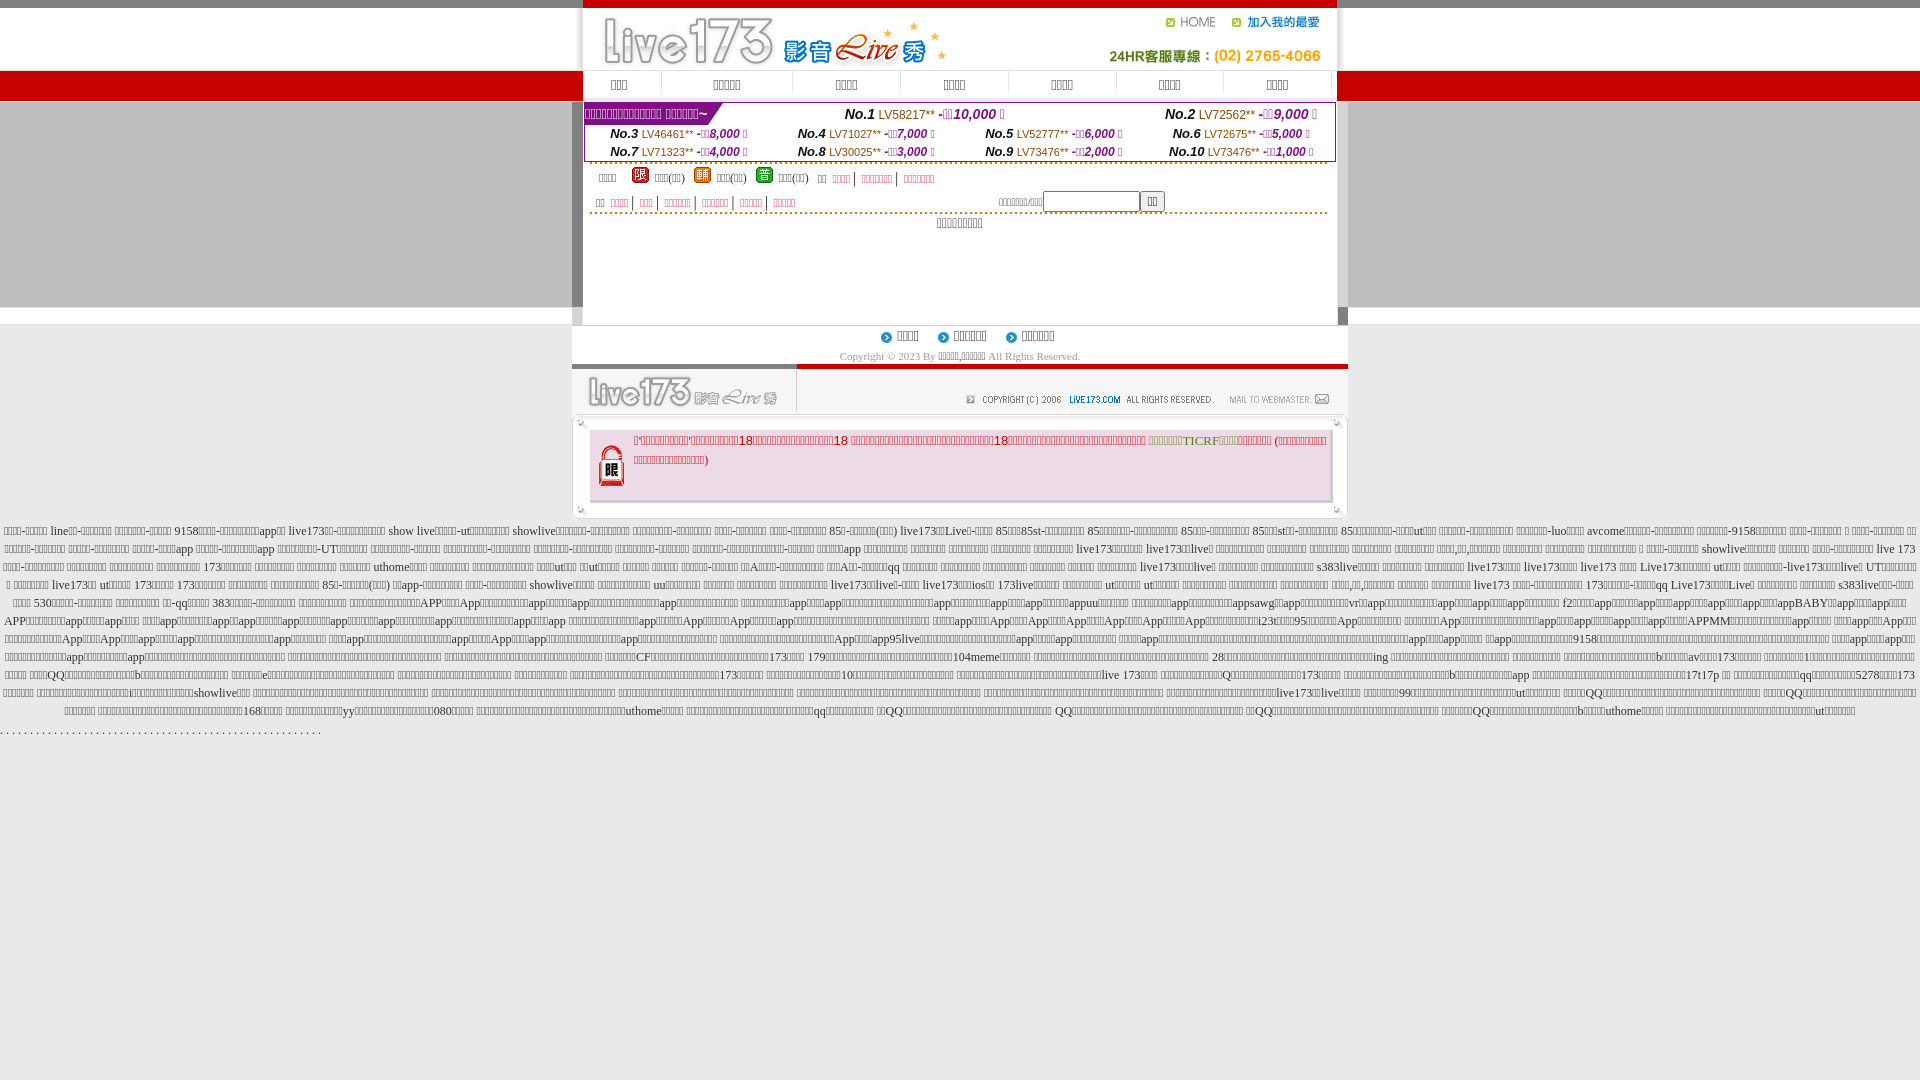  What do you see at coordinates (62, 730) in the screenshot?
I see `.` at bounding box center [62, 730].